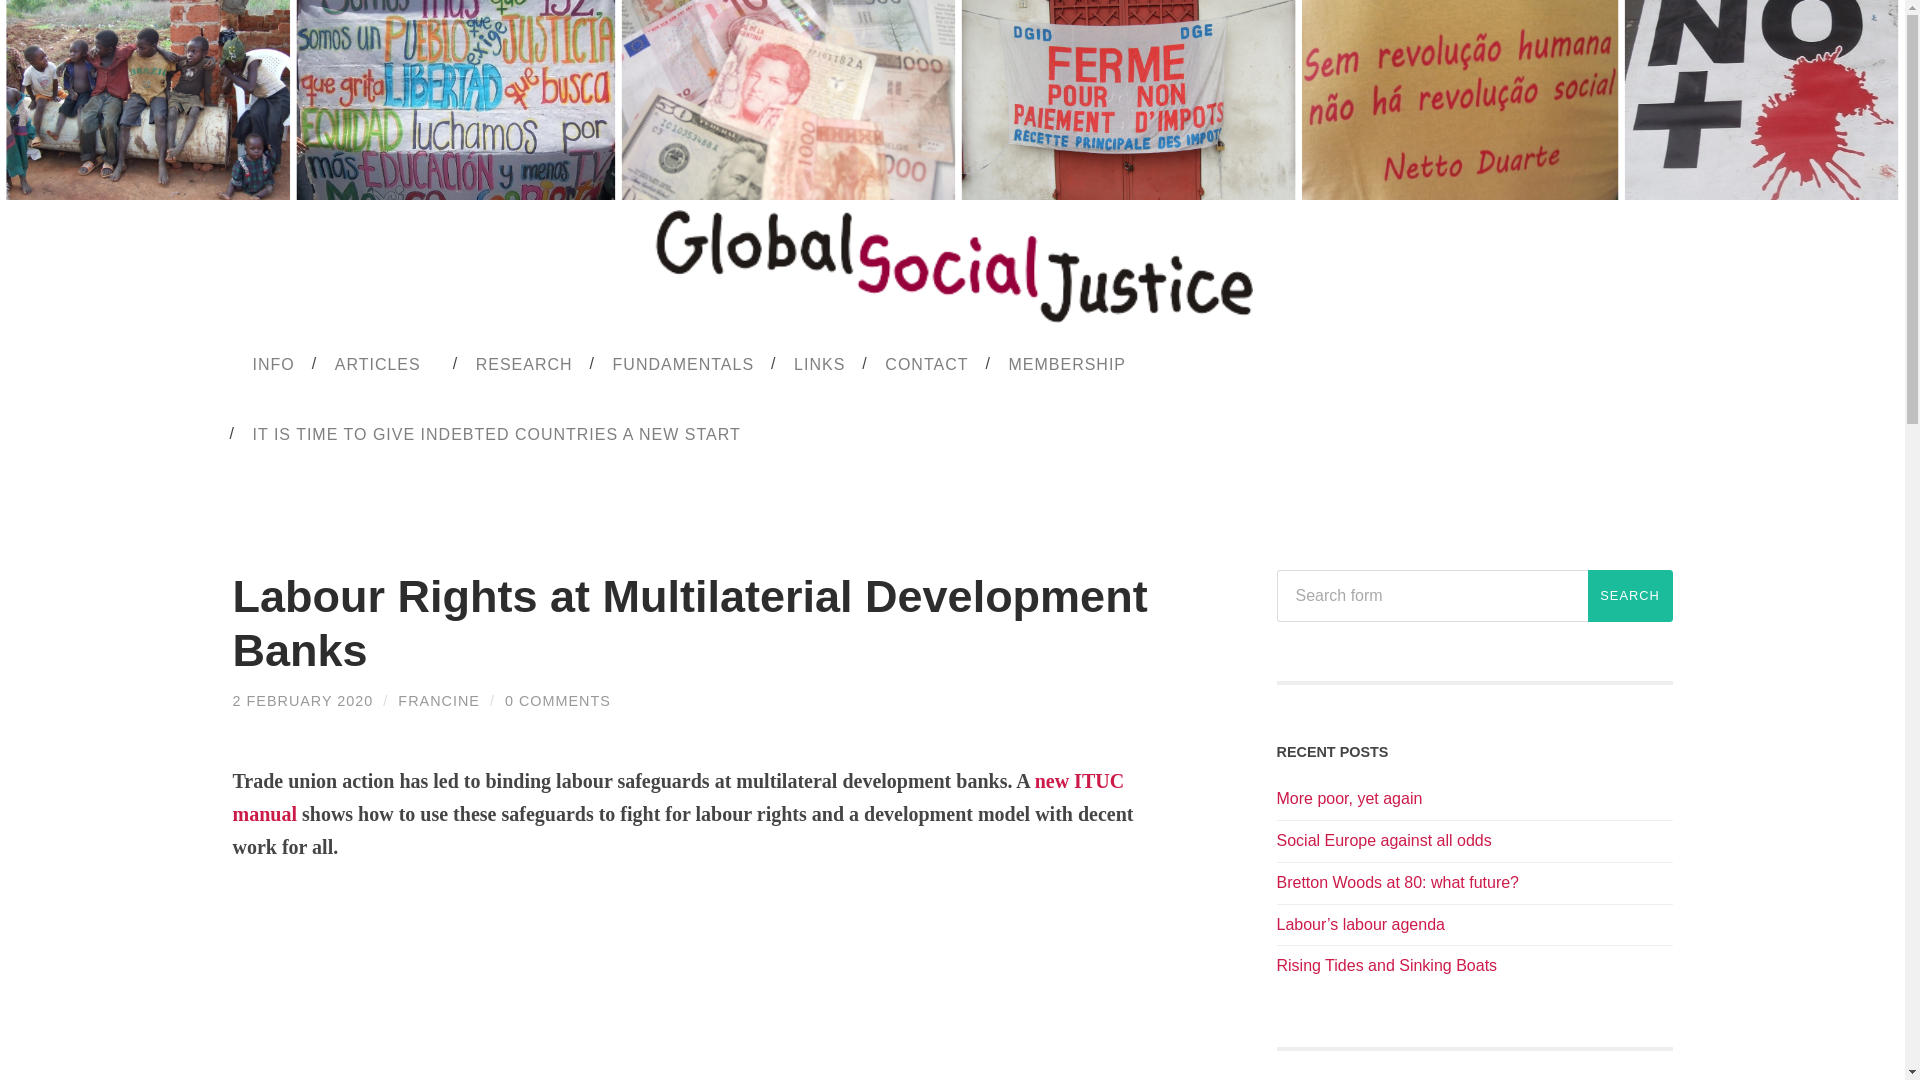 This screenshot has height=1080, width=1920. What do you see at coordinates (1067, 364) in the screenshot?
I see `MEMBERSHIP` at bounding box center [1067, 364].